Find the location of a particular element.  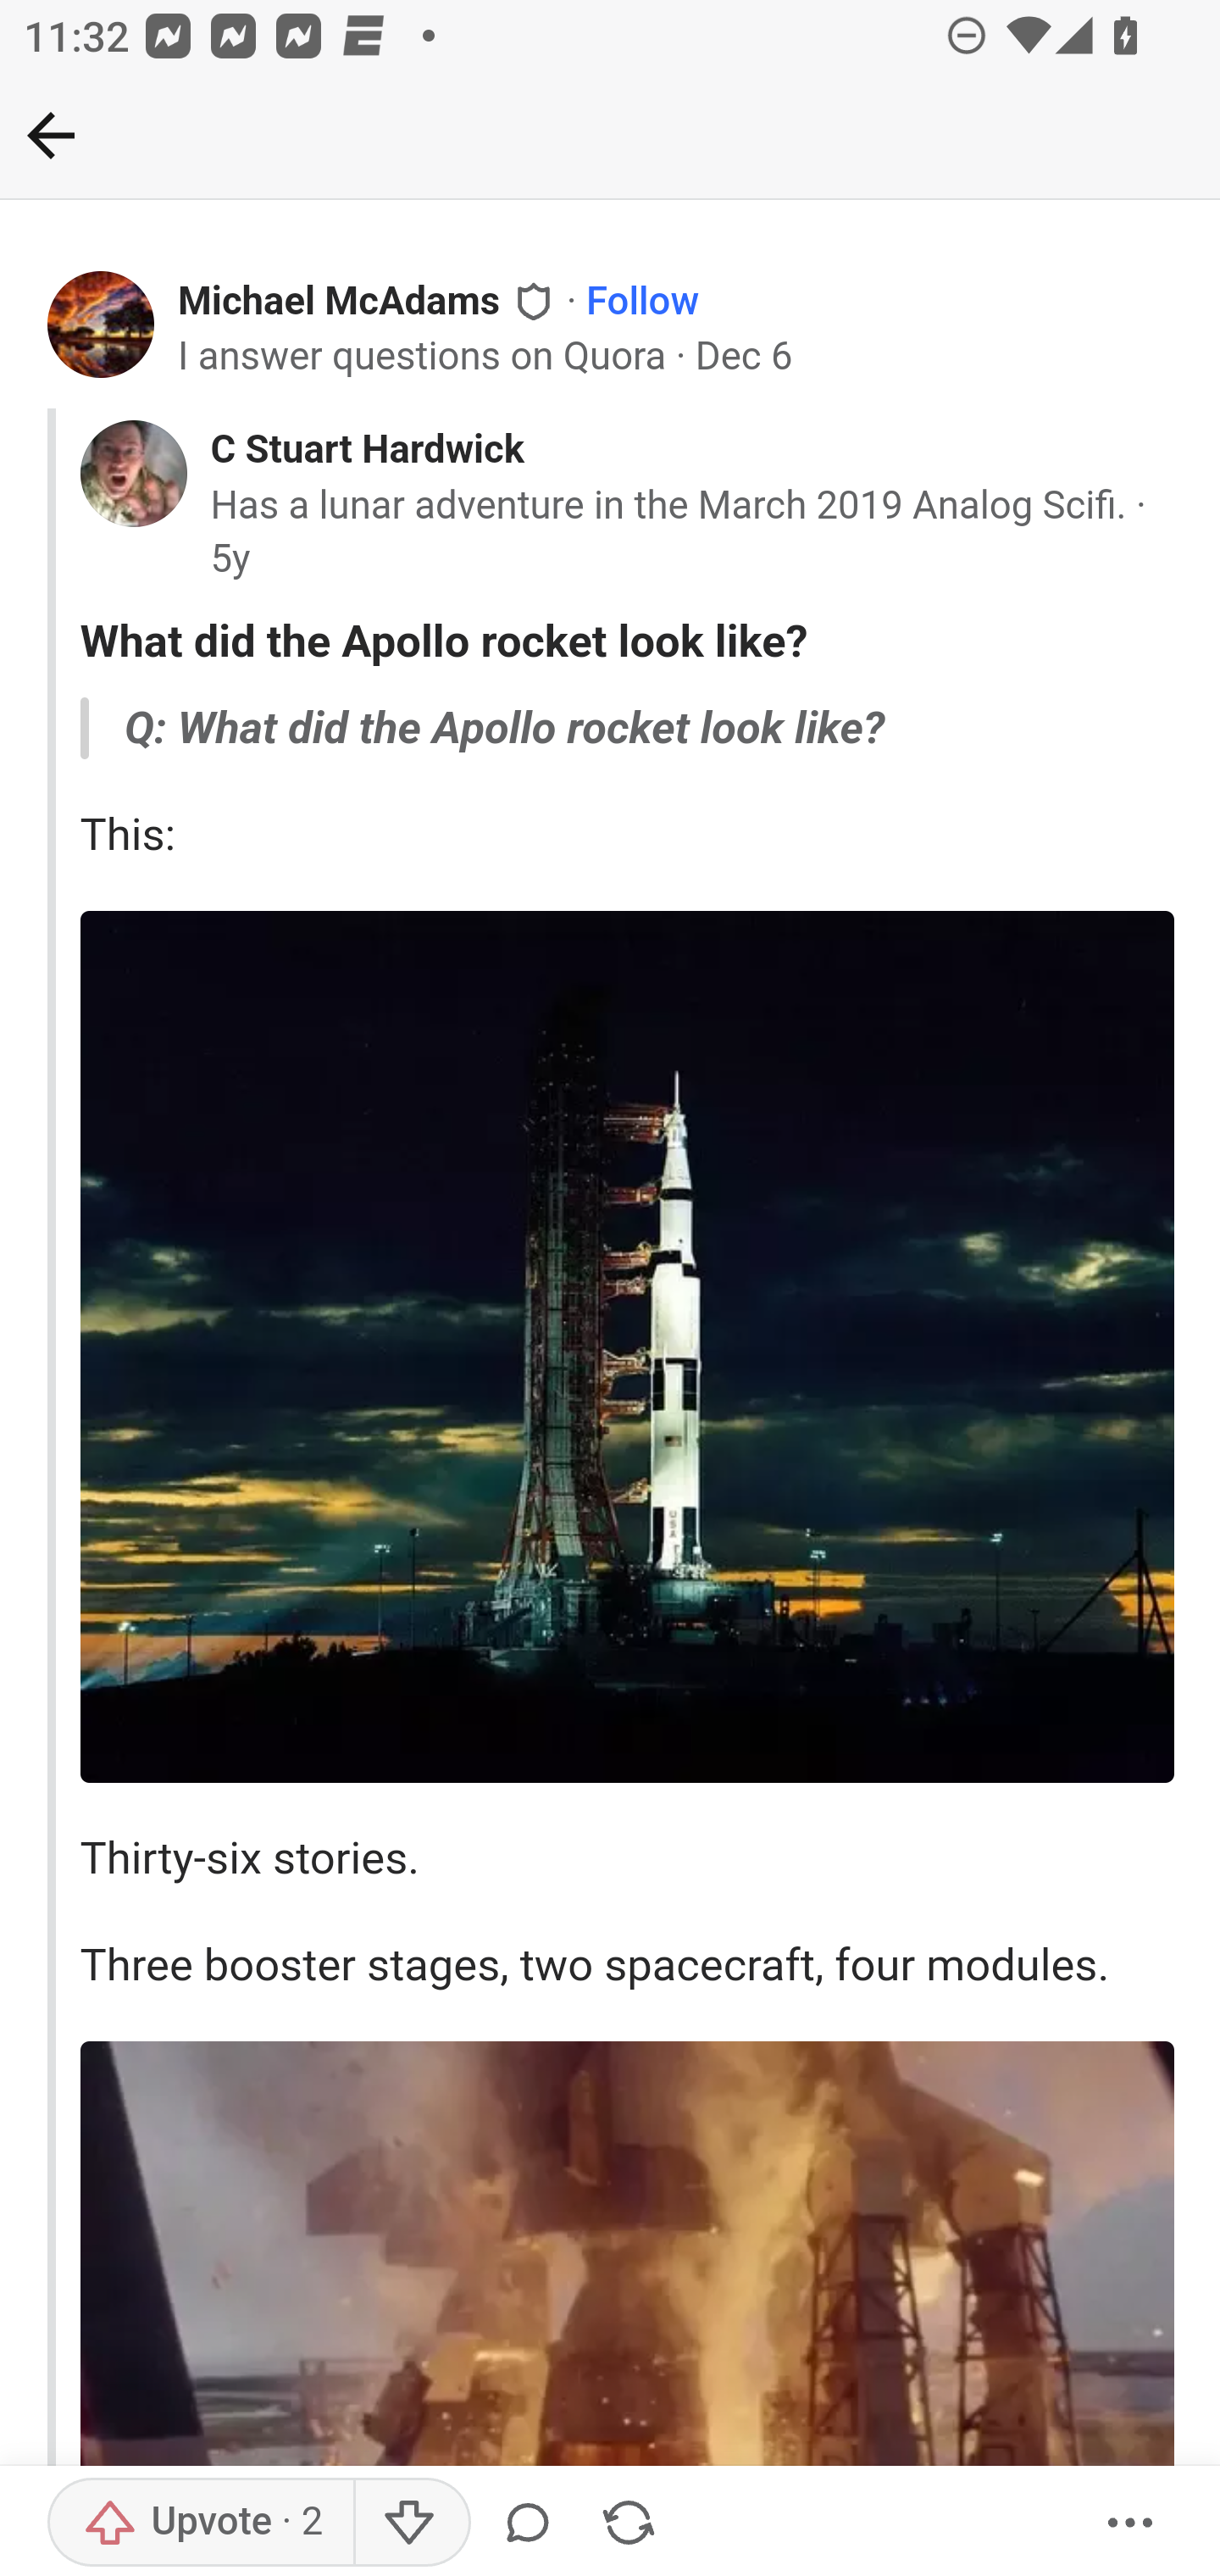

Follow is located at coordinates (642, 302).